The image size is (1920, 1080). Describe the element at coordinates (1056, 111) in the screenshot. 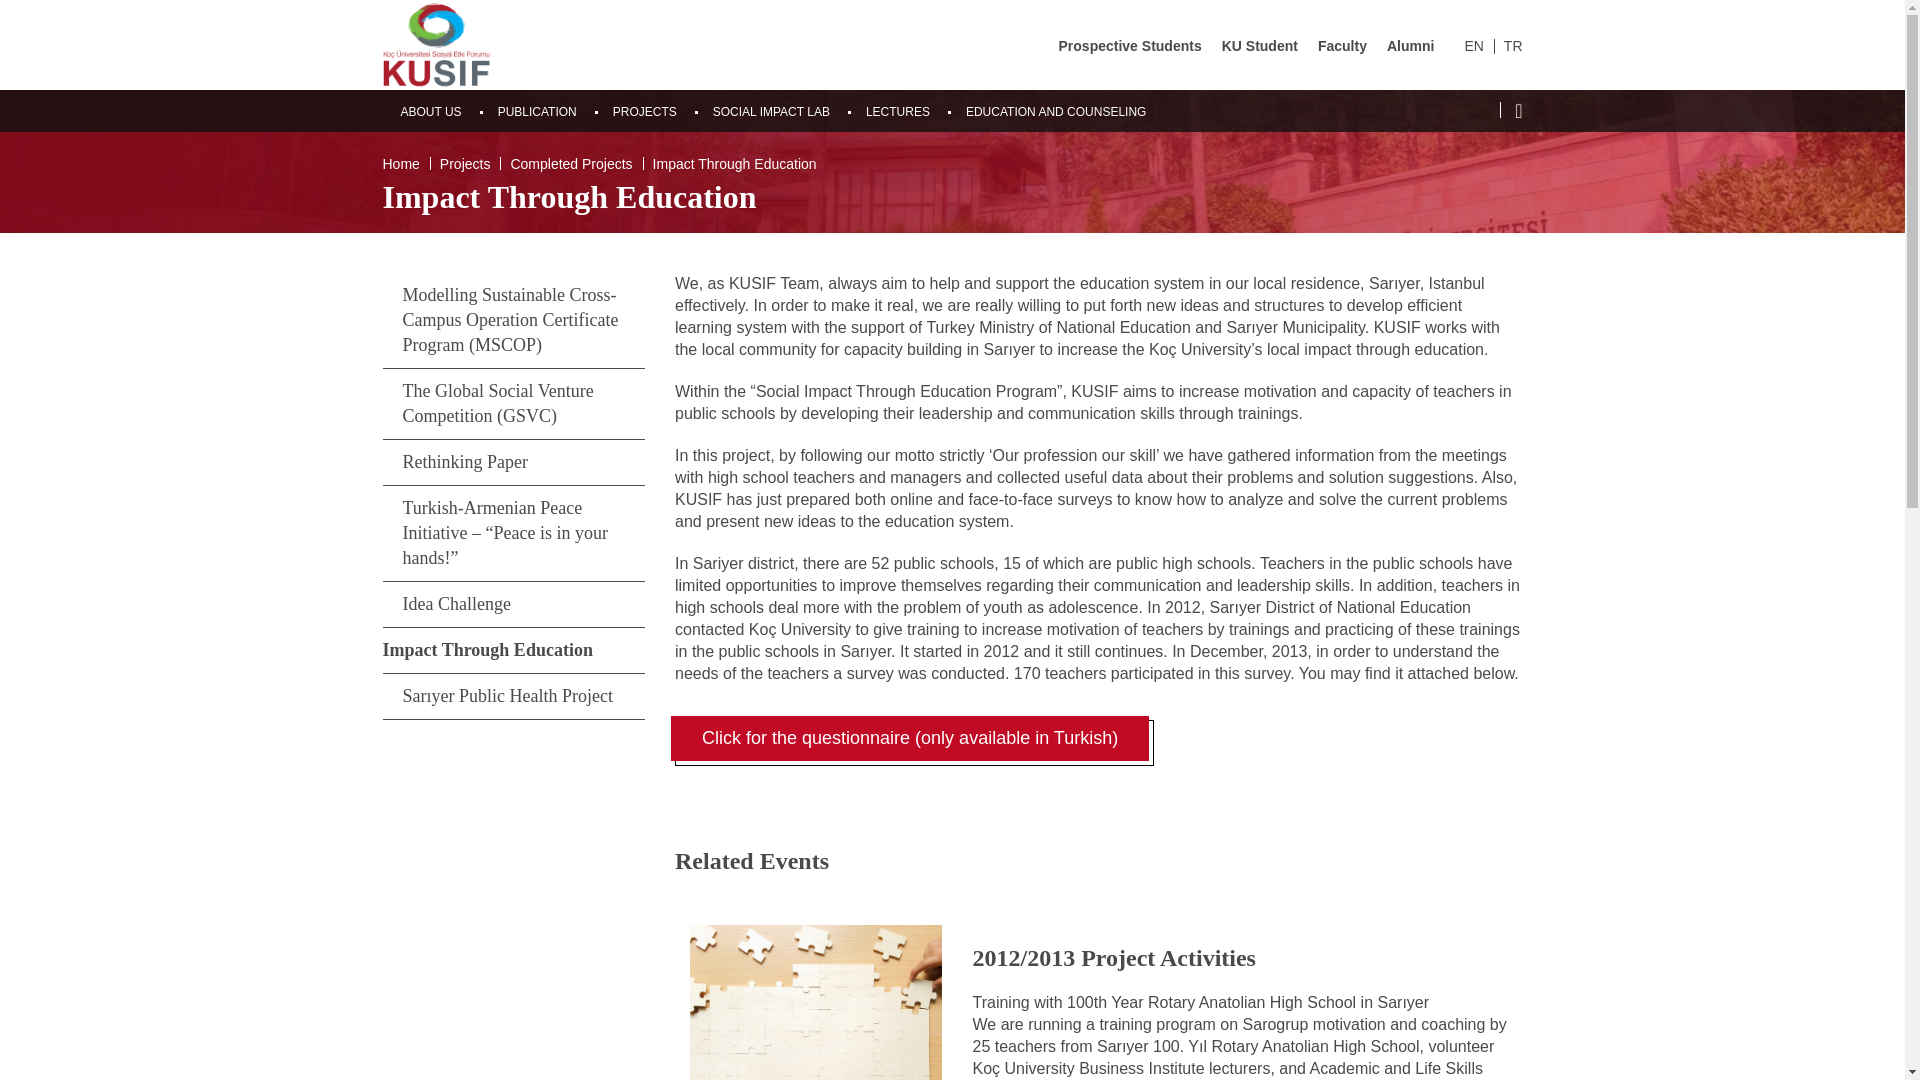

I see `EDUCATION AND COUNSELING` at that location.